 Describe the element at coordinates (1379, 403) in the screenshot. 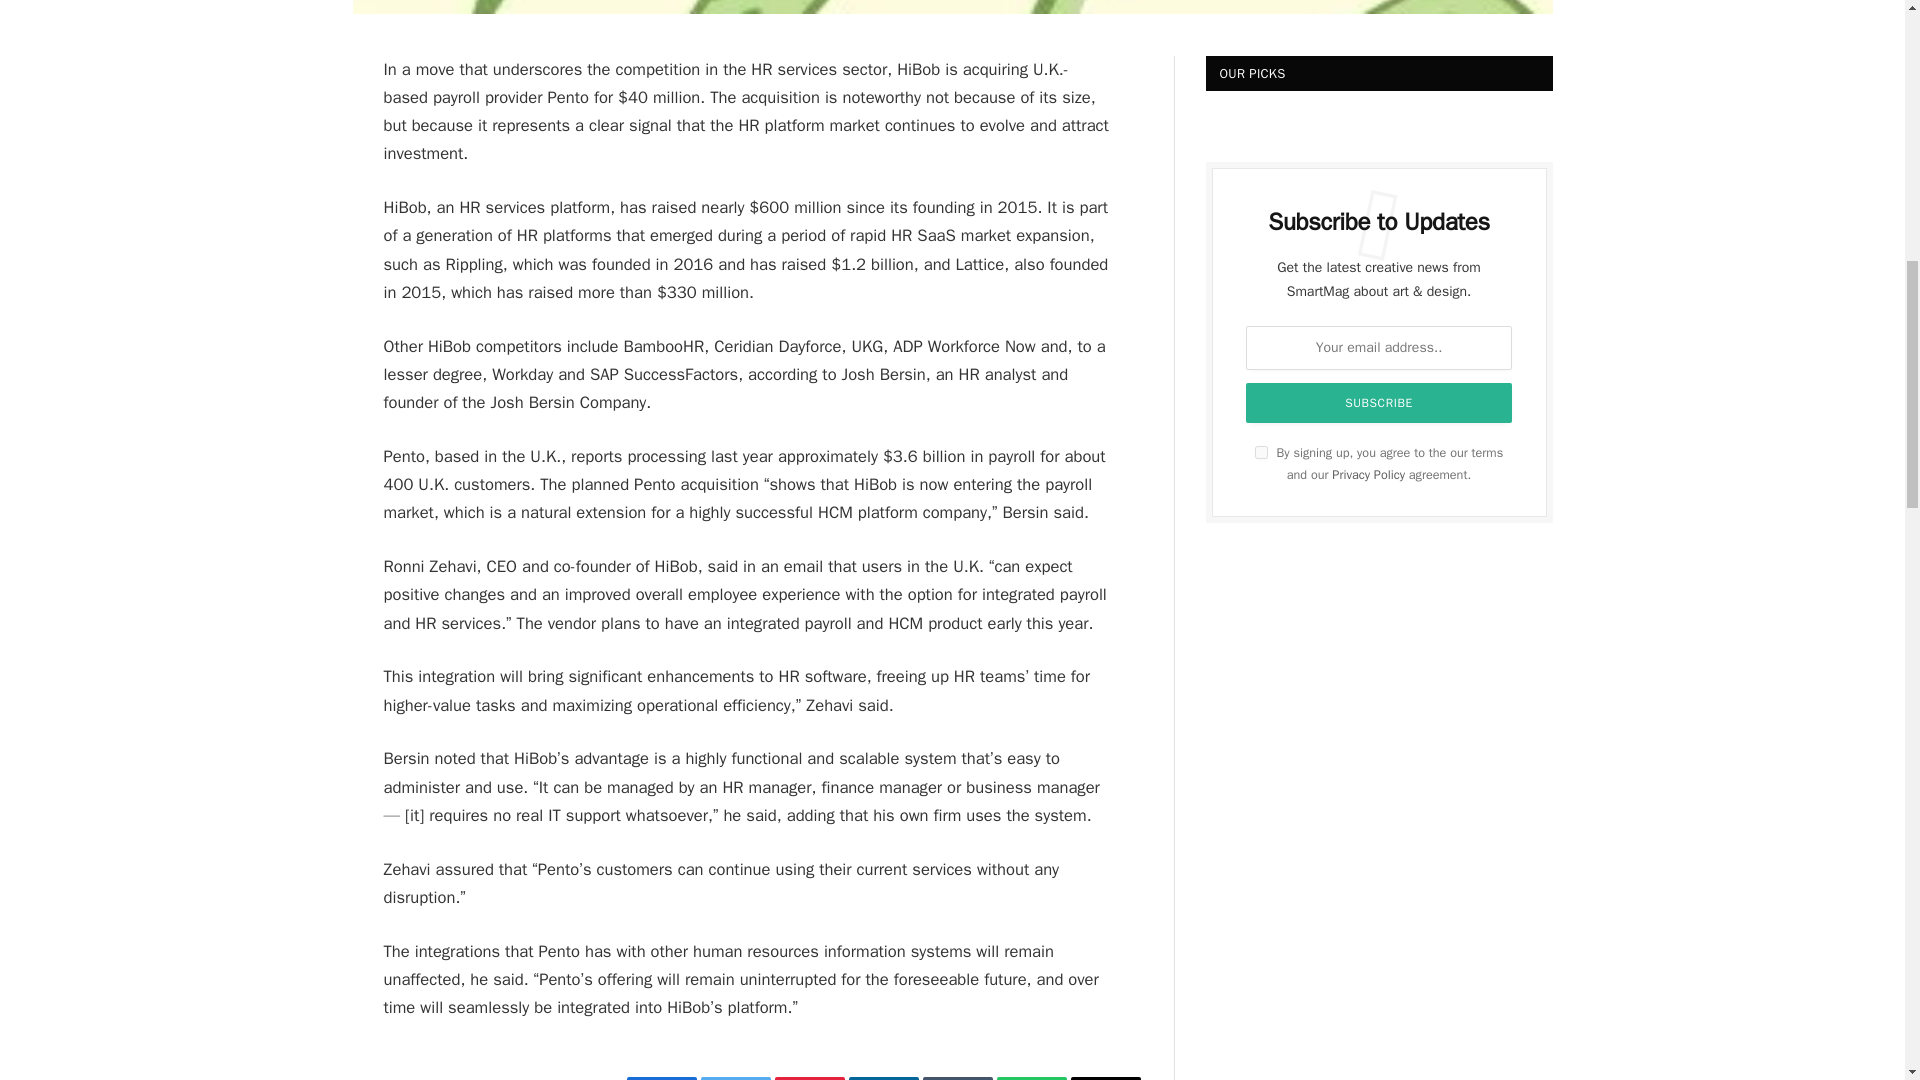

I see `Subscribe` at that location.